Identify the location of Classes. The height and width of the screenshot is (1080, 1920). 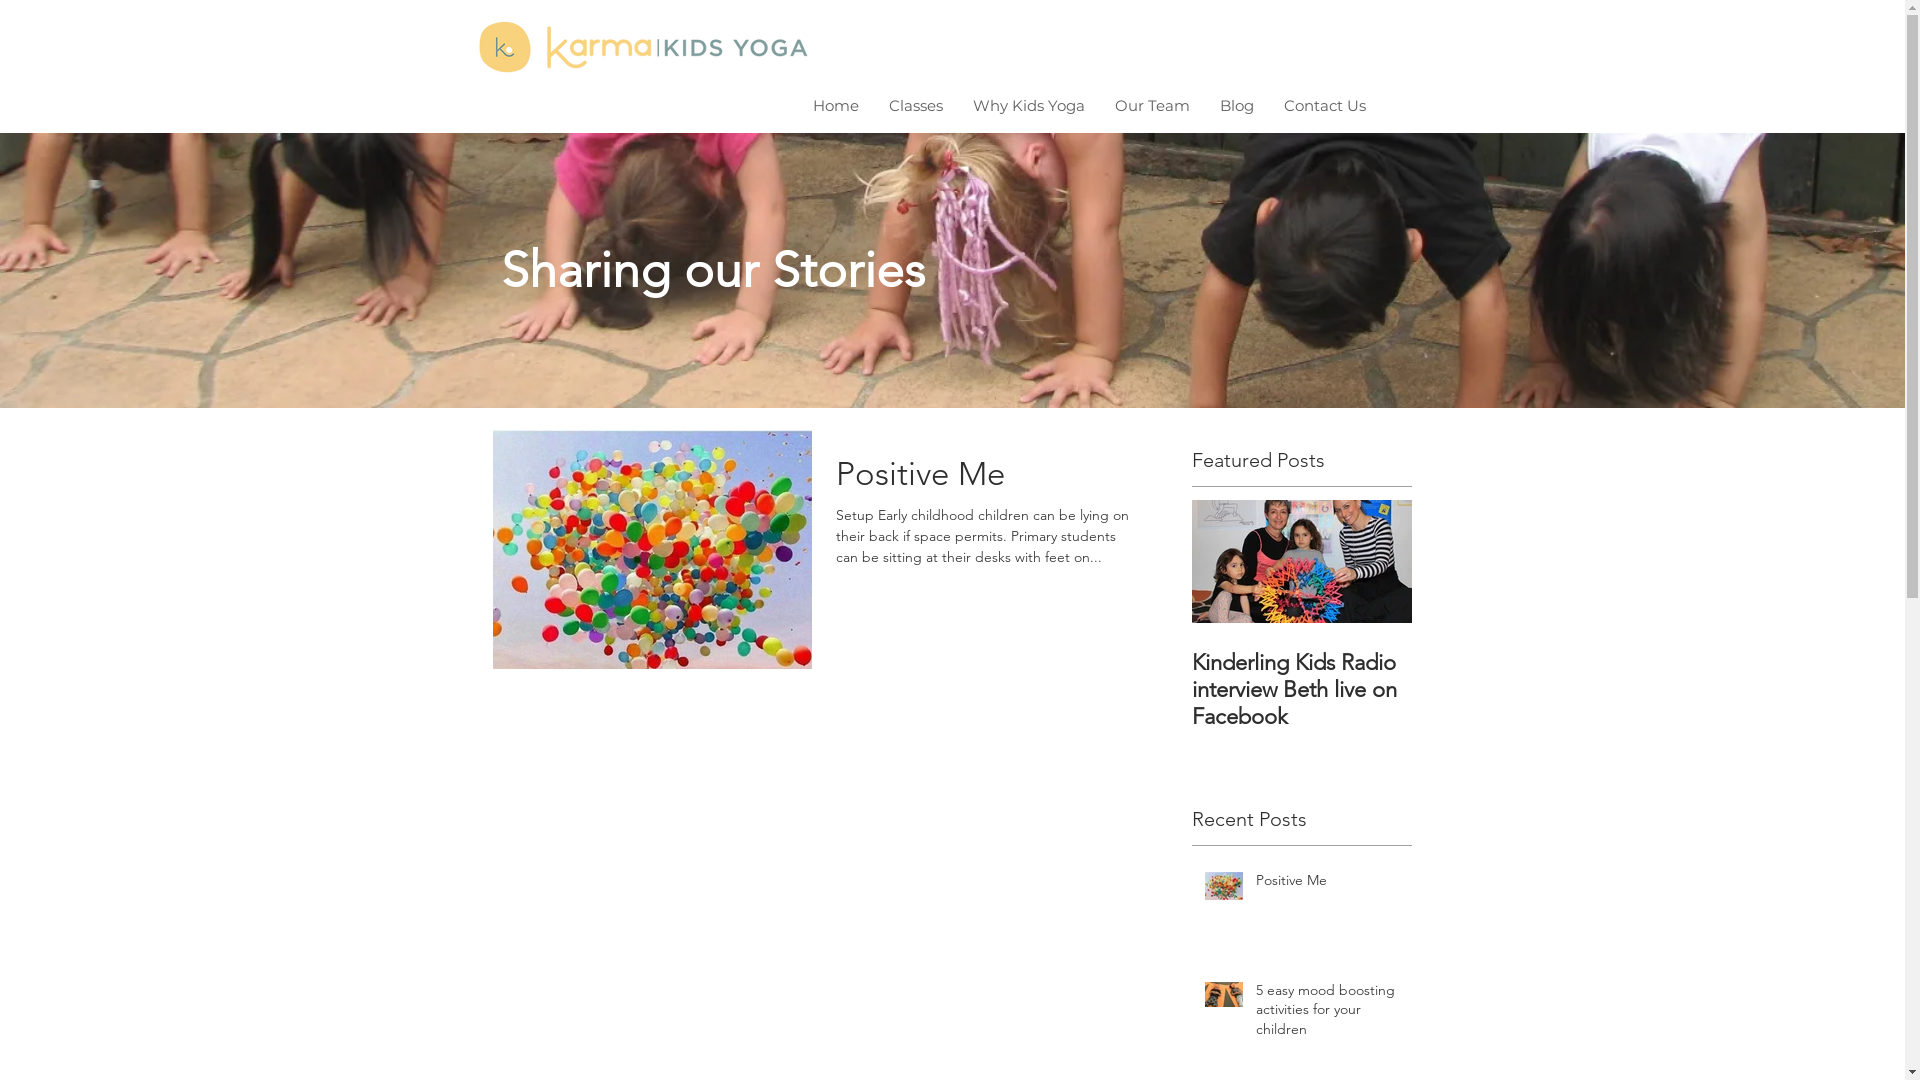
(916, 106).